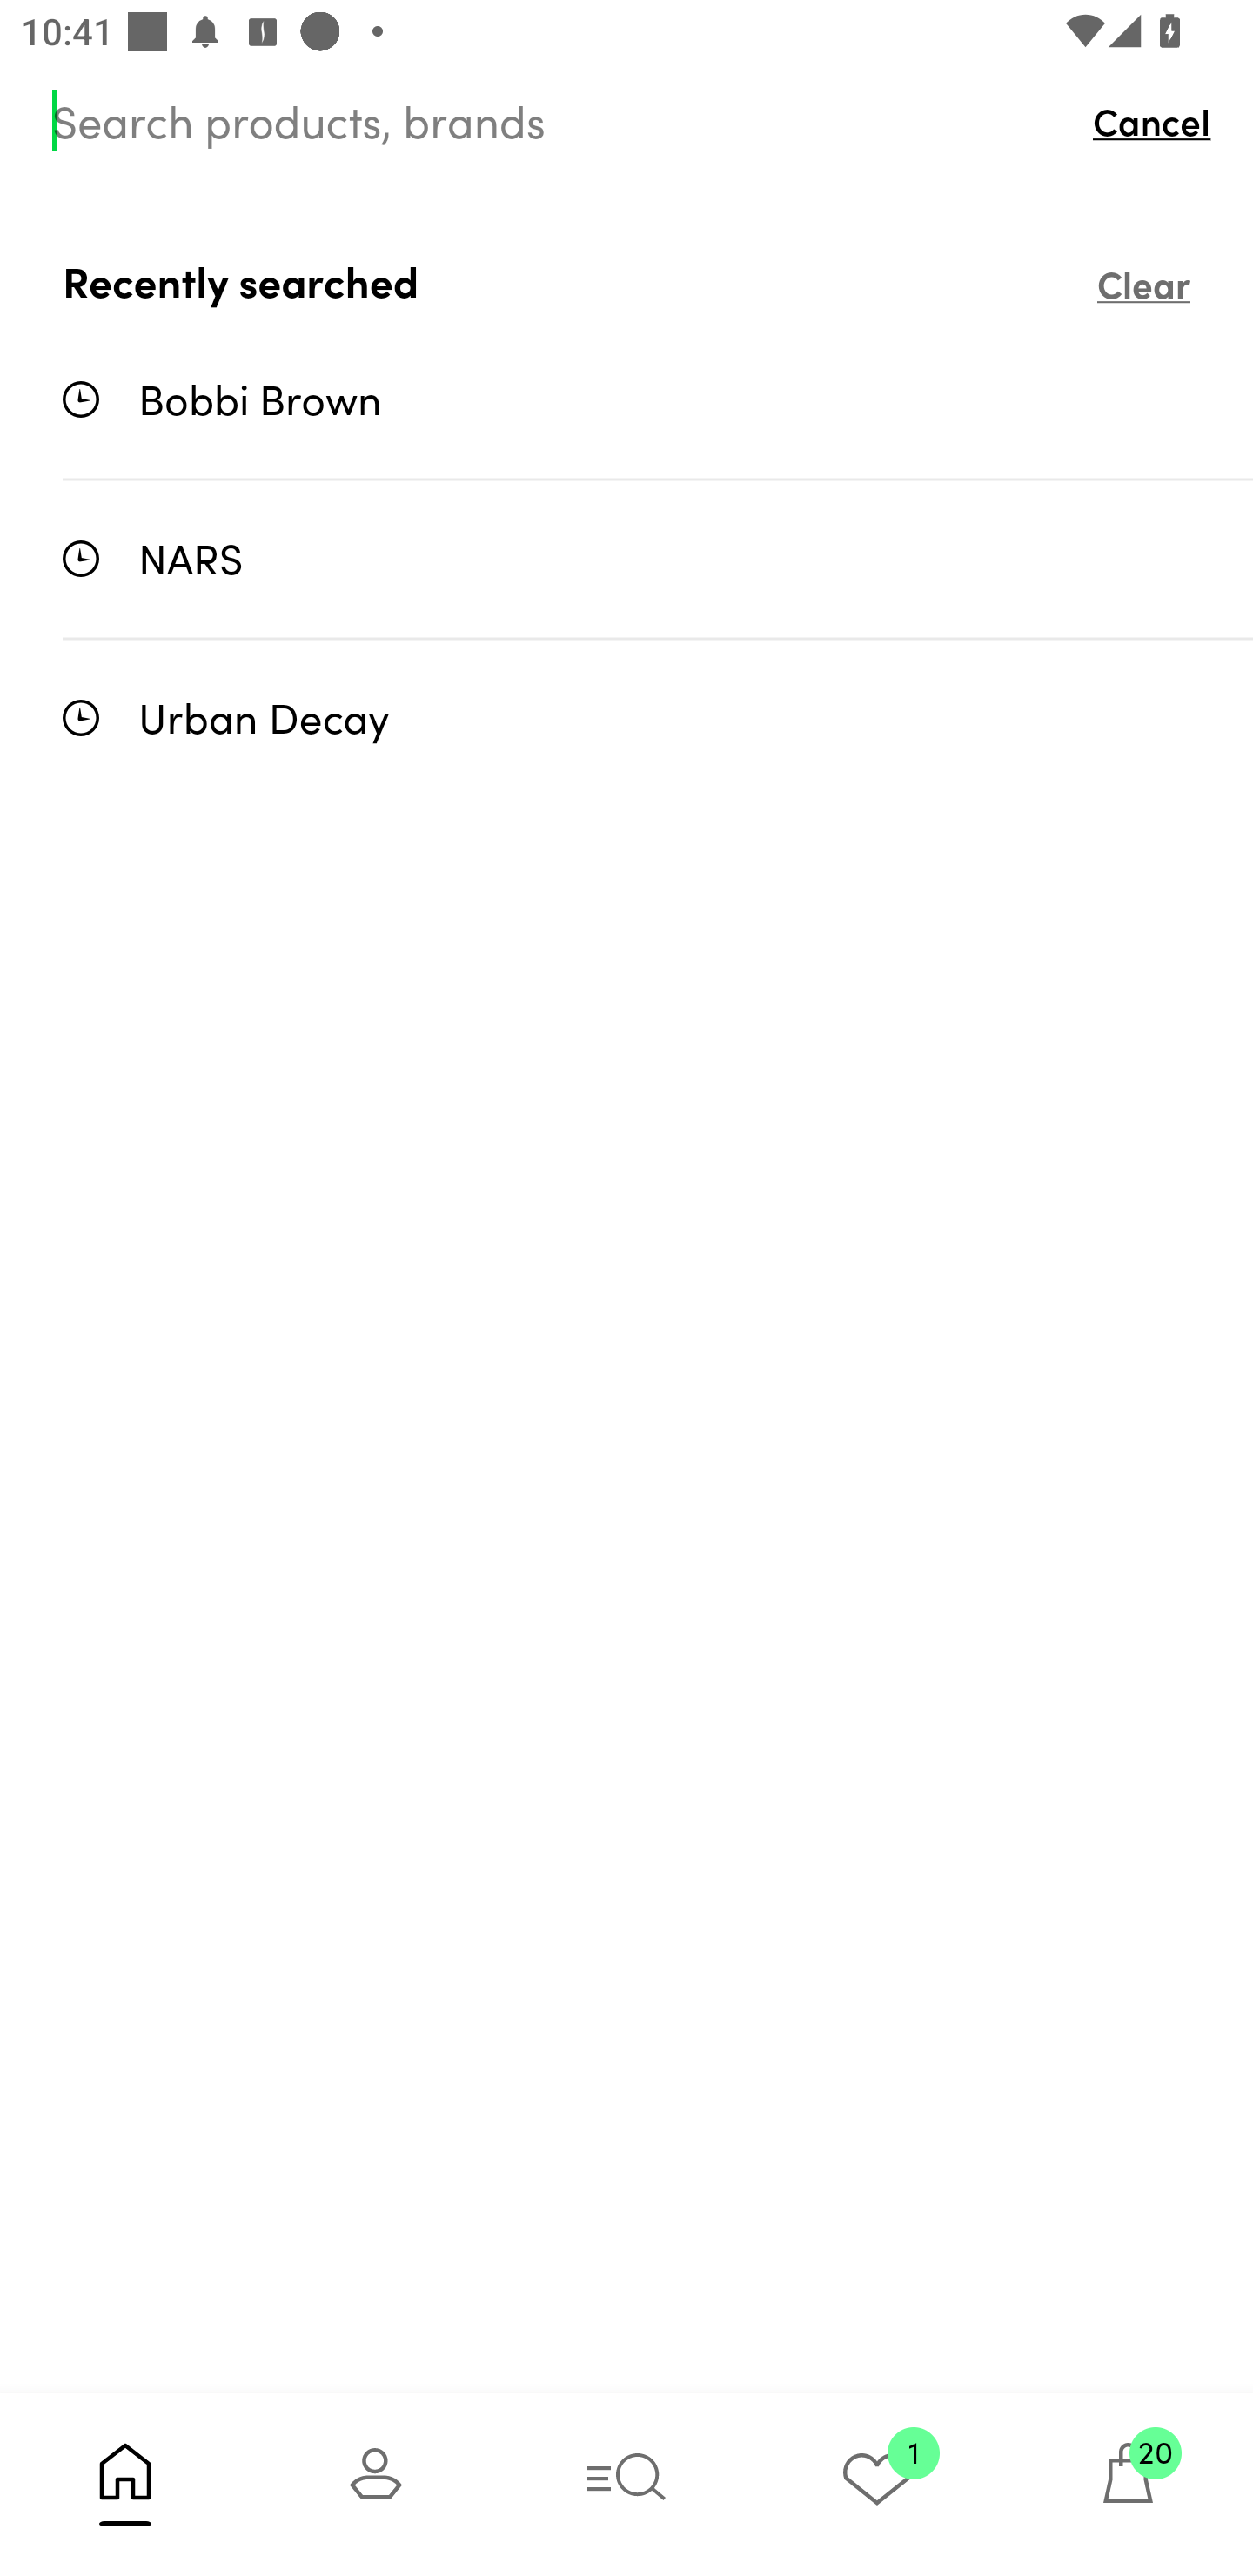 The image size is (1253, 2576). What do you see at coordinates (1143, 282) in the screenshot?
I see `Clear` at bounding box center [1143, 282].